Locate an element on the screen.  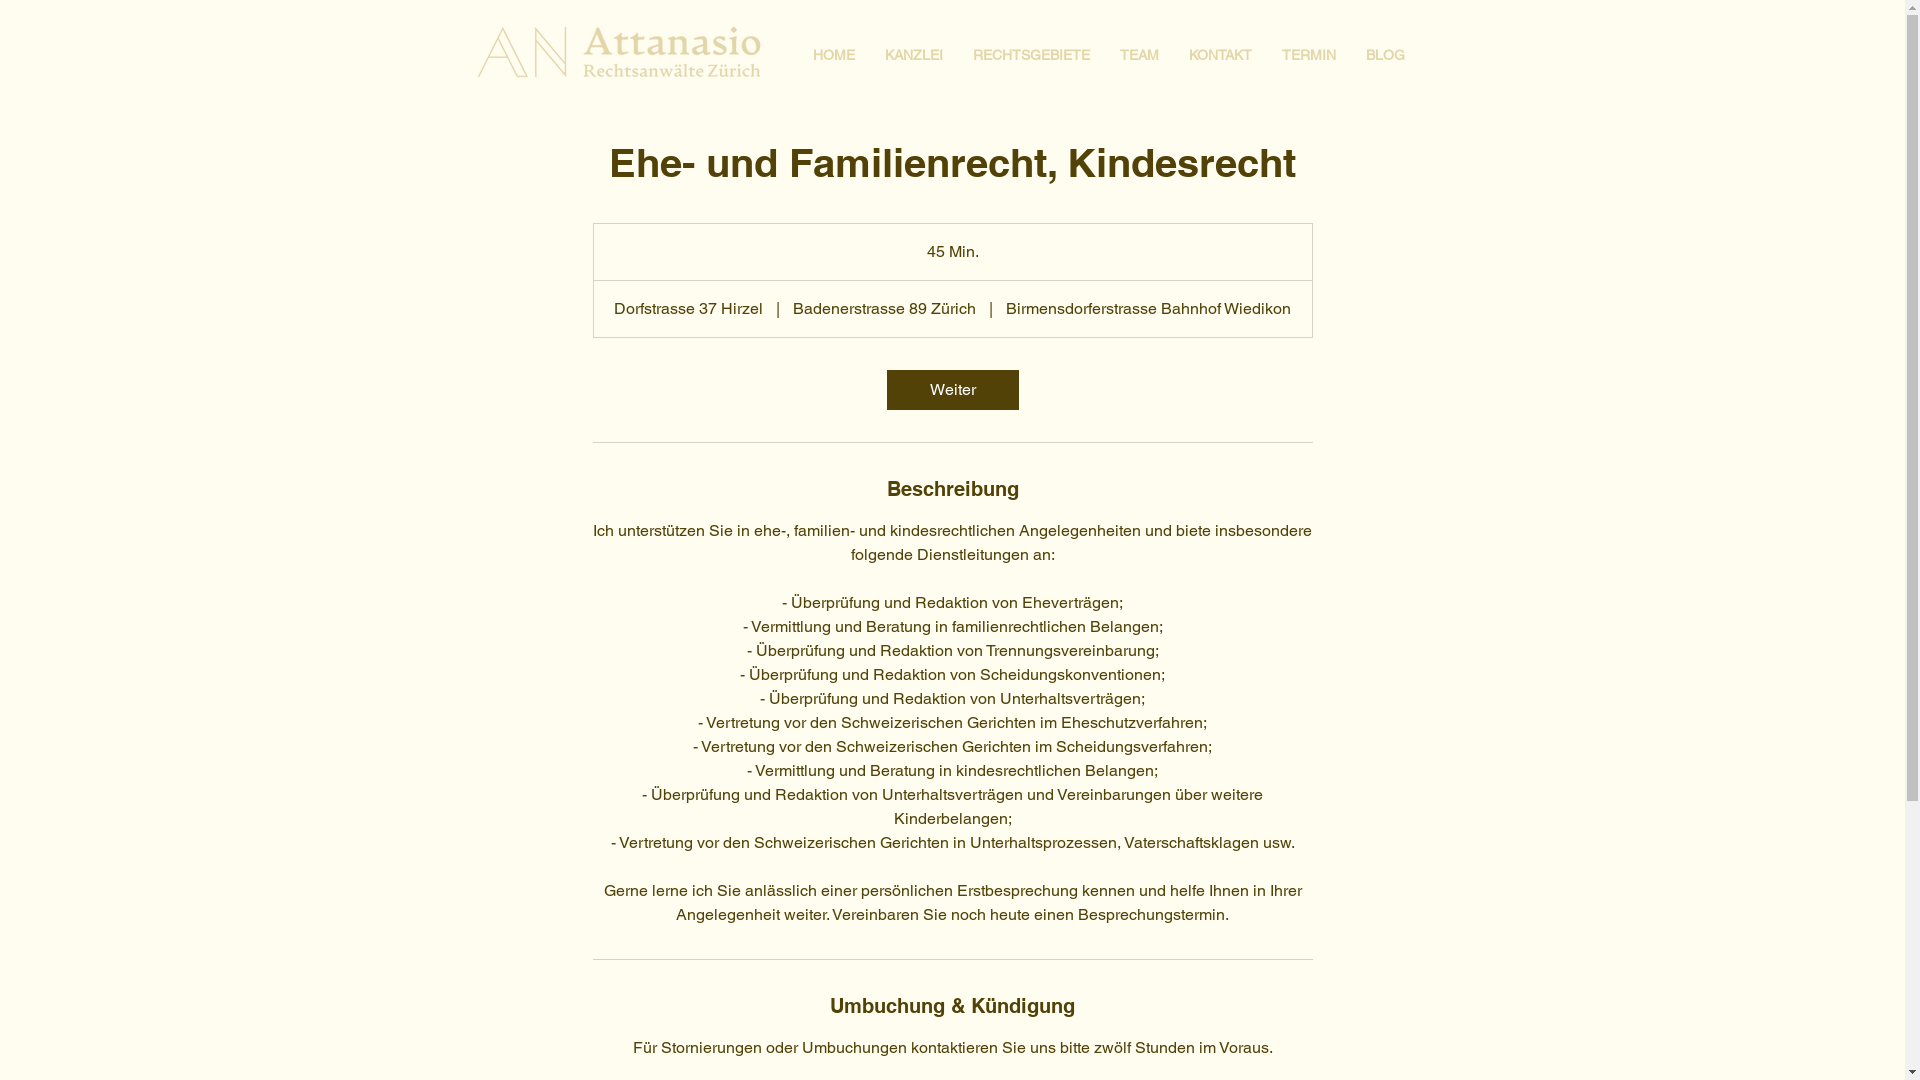
KANZLEI is located at coordinates (914, 54).